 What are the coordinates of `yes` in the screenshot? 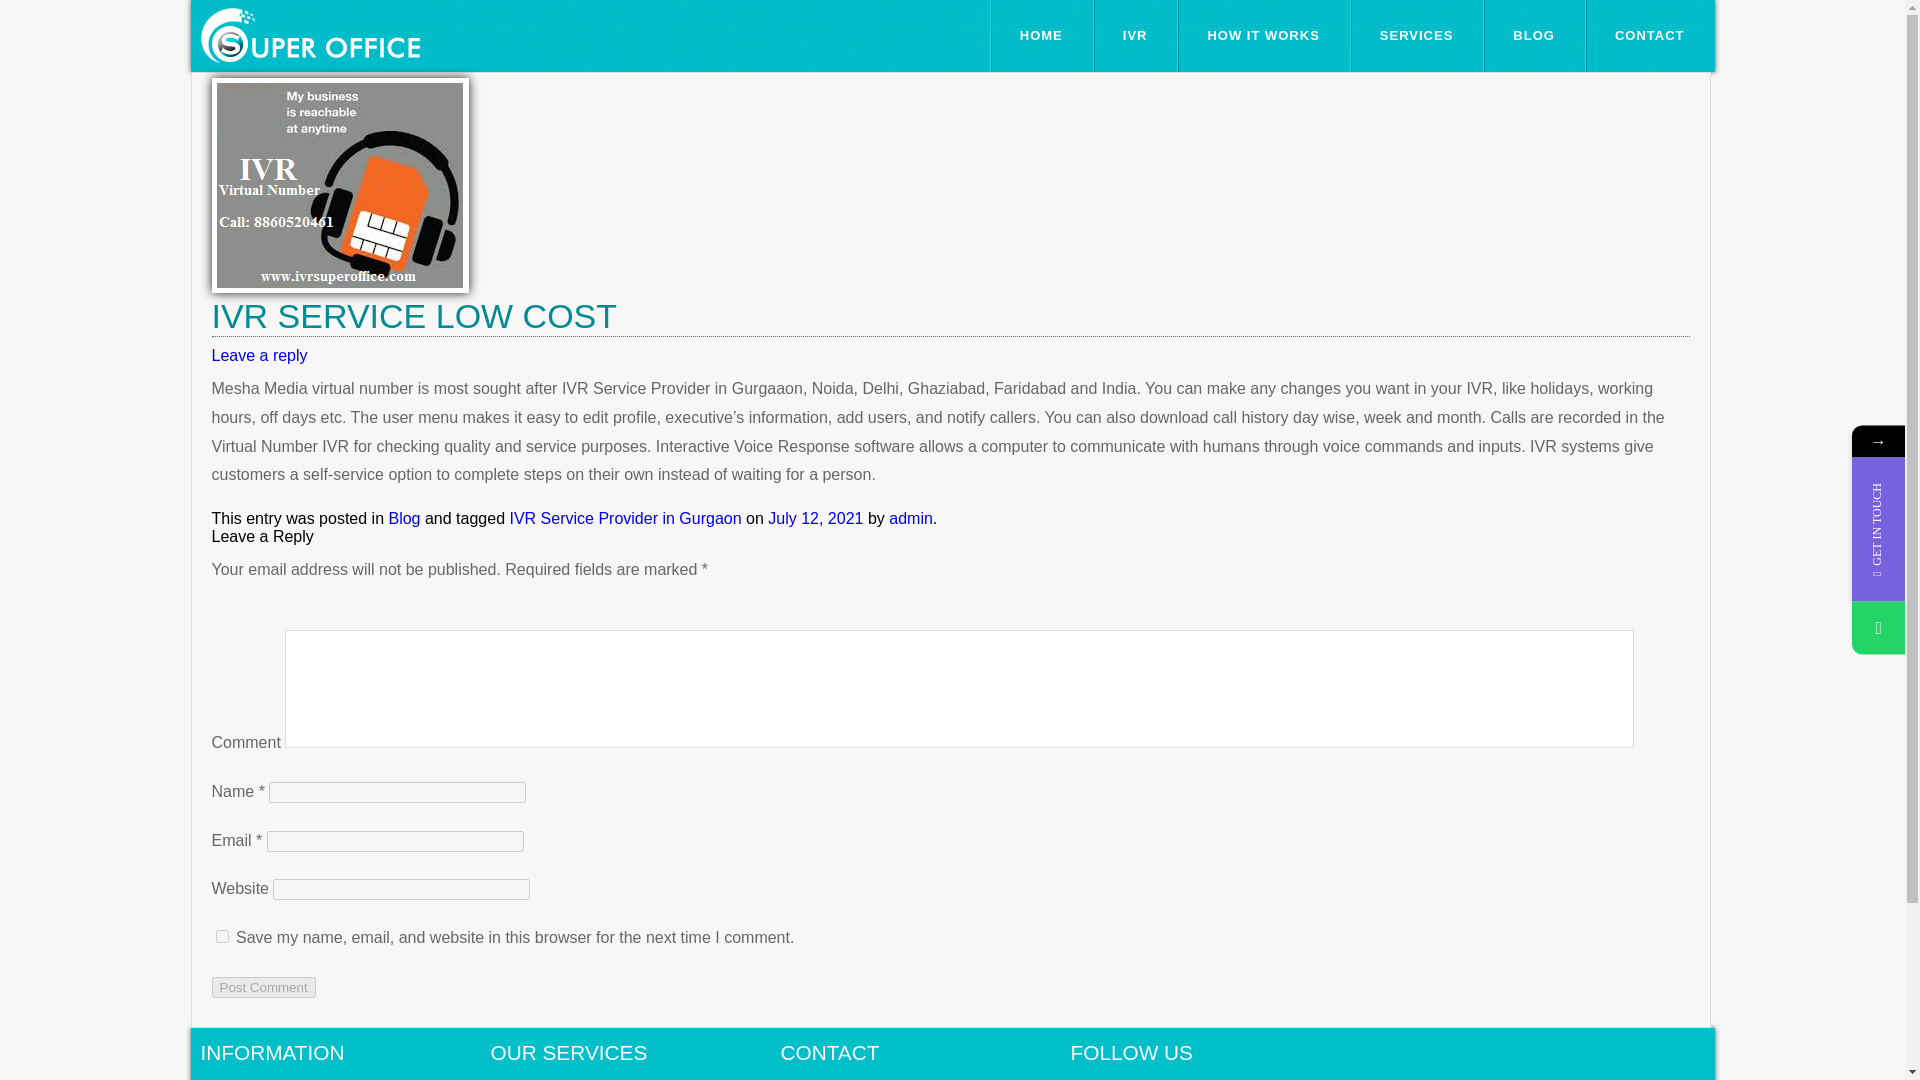 It's located at (222, 936).